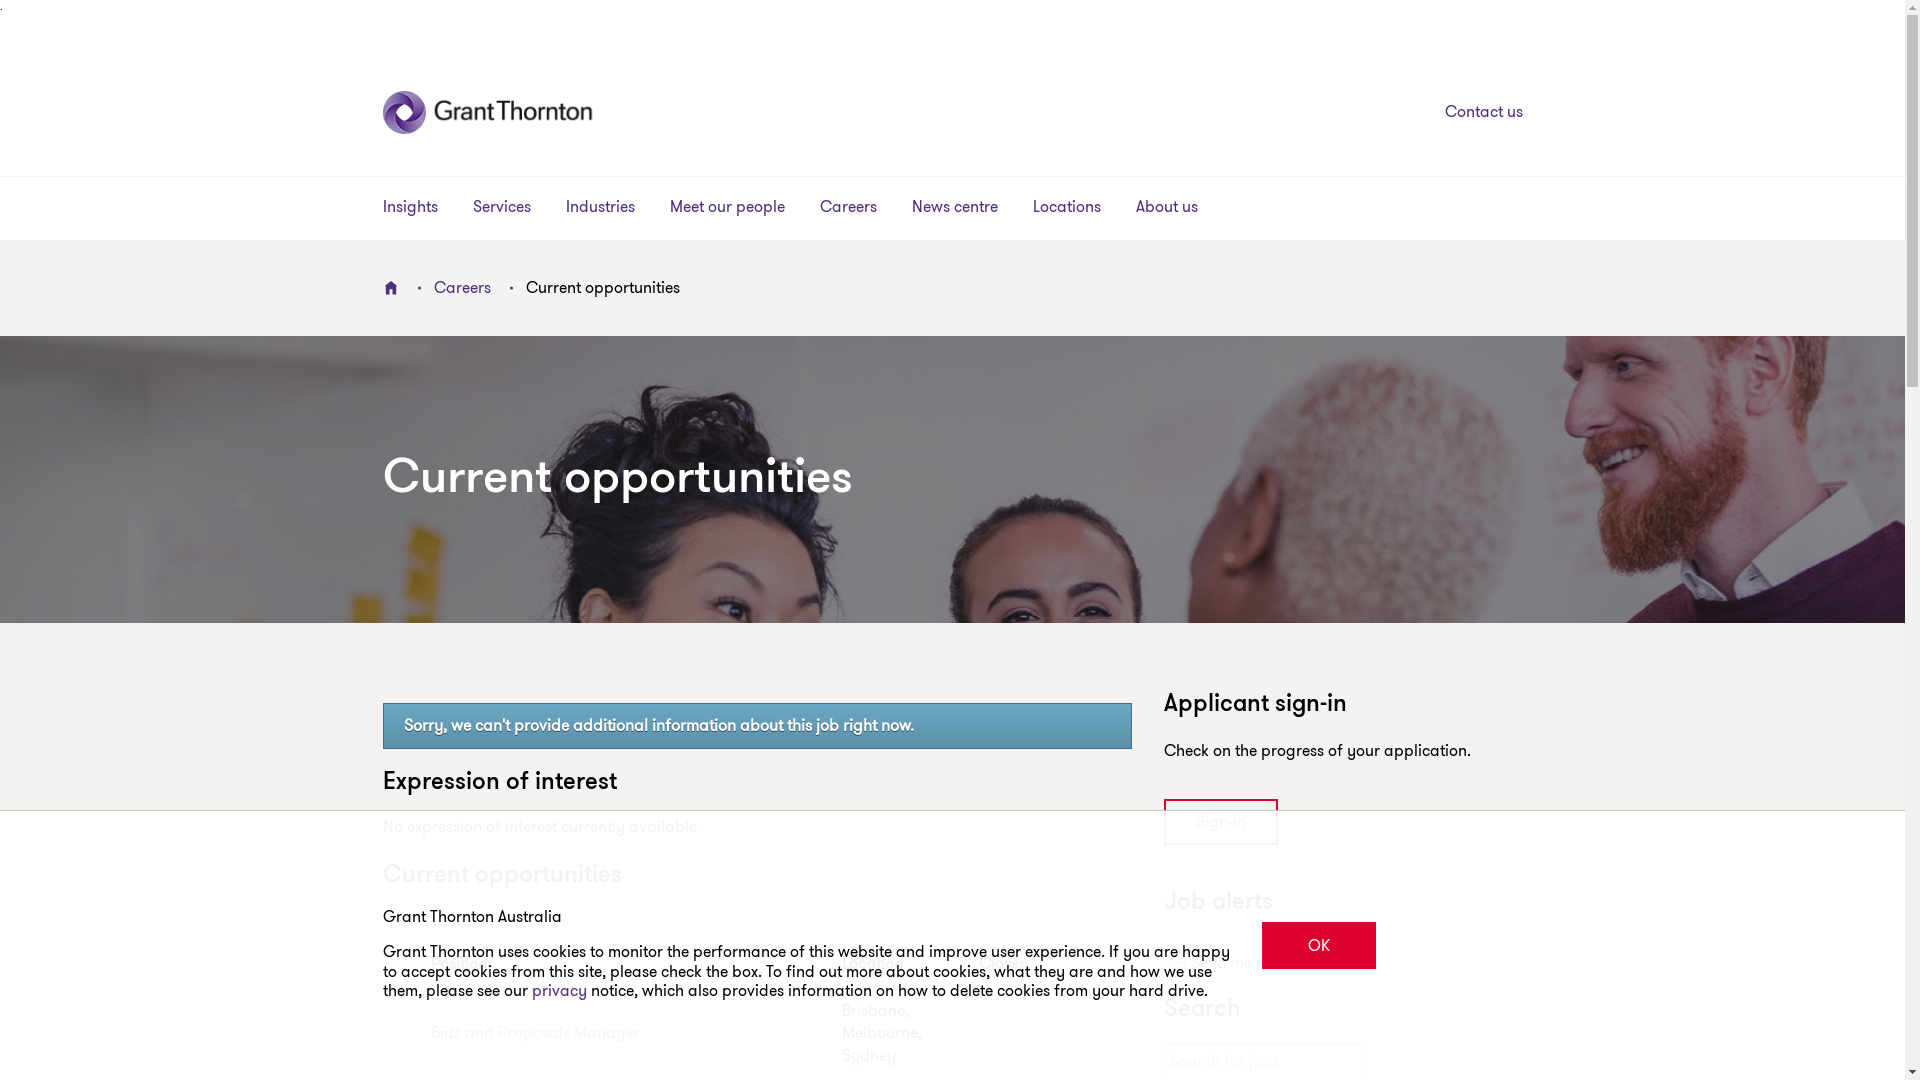 The image size is (1920, 1080). I want to click on Industries, so click(600, 208).